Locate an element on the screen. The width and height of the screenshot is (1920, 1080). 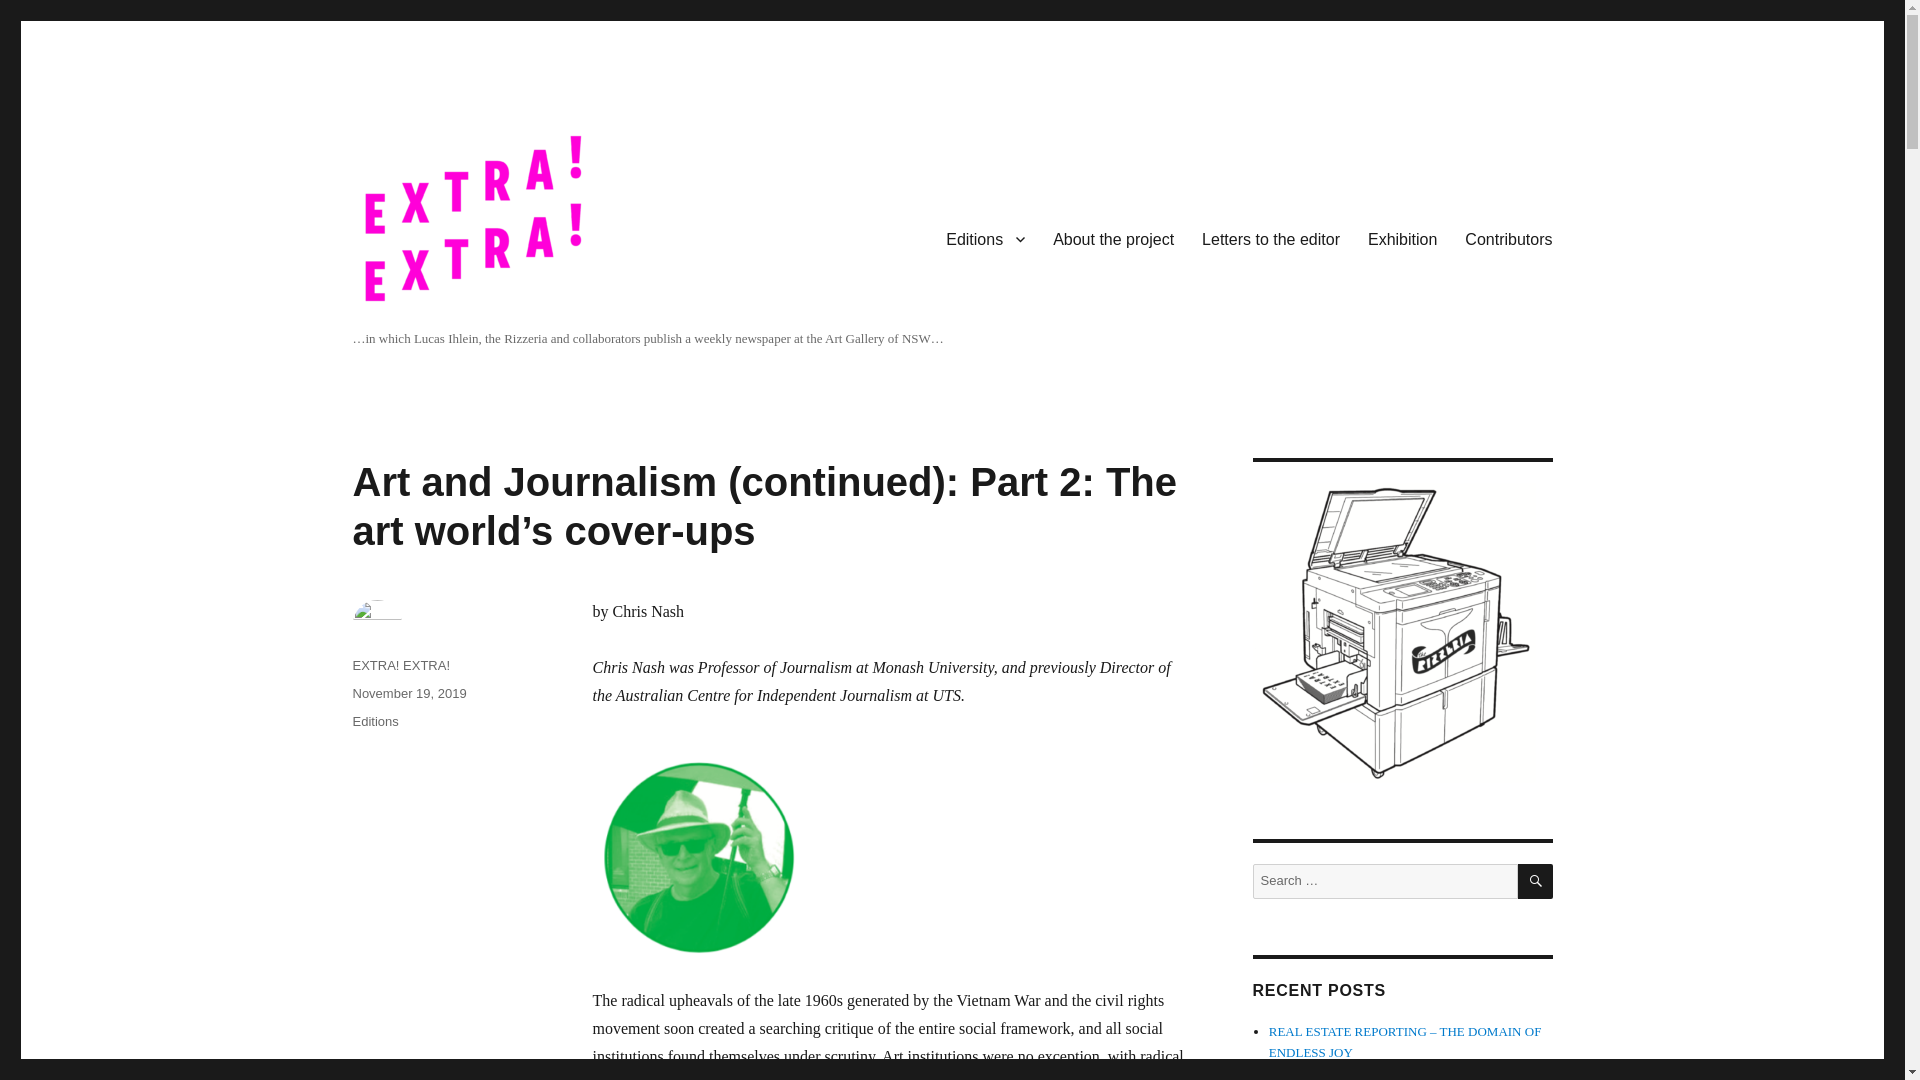
Editions is located at coordinates (374, 721).